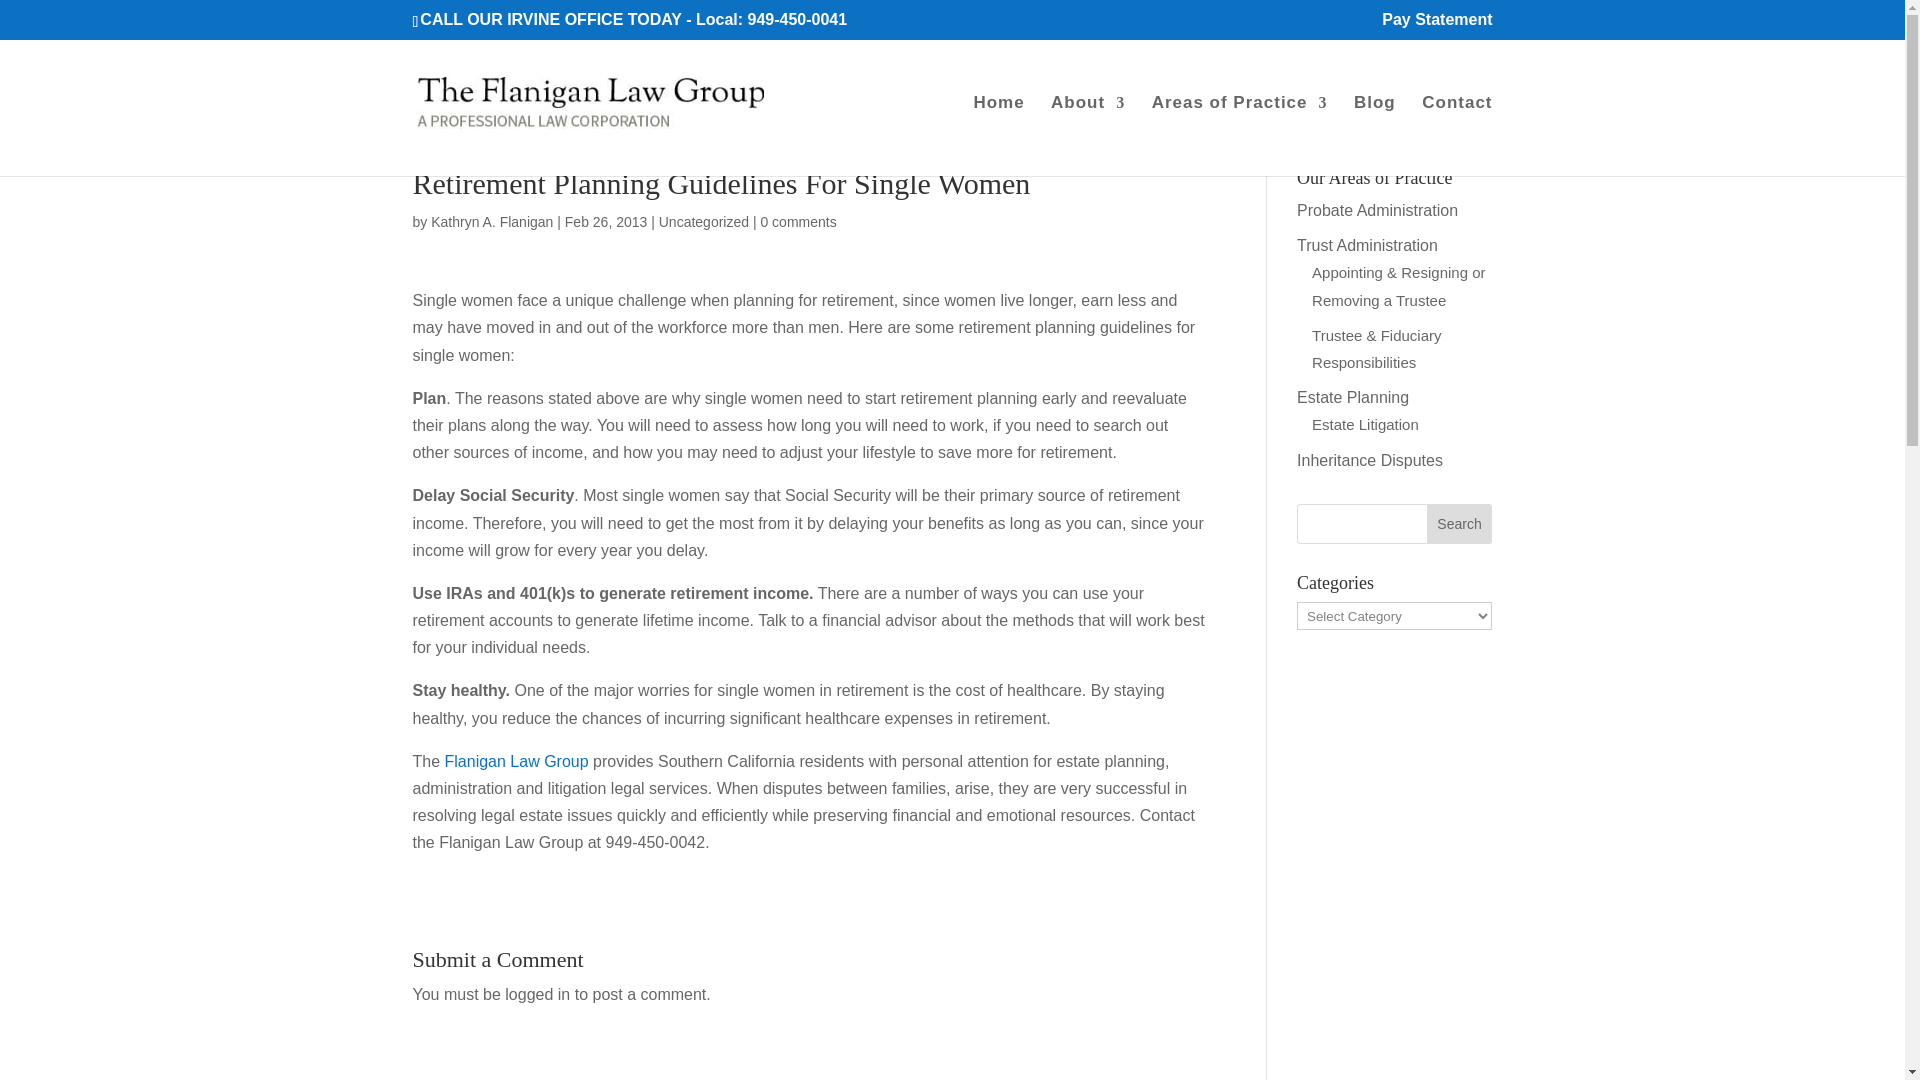 The width and height of the screenshot is (1920, 1080). Describe the element at coordinates (491, 222) in the screenshot. I see `Posts by Kathryn A. Flanigan` at that location.